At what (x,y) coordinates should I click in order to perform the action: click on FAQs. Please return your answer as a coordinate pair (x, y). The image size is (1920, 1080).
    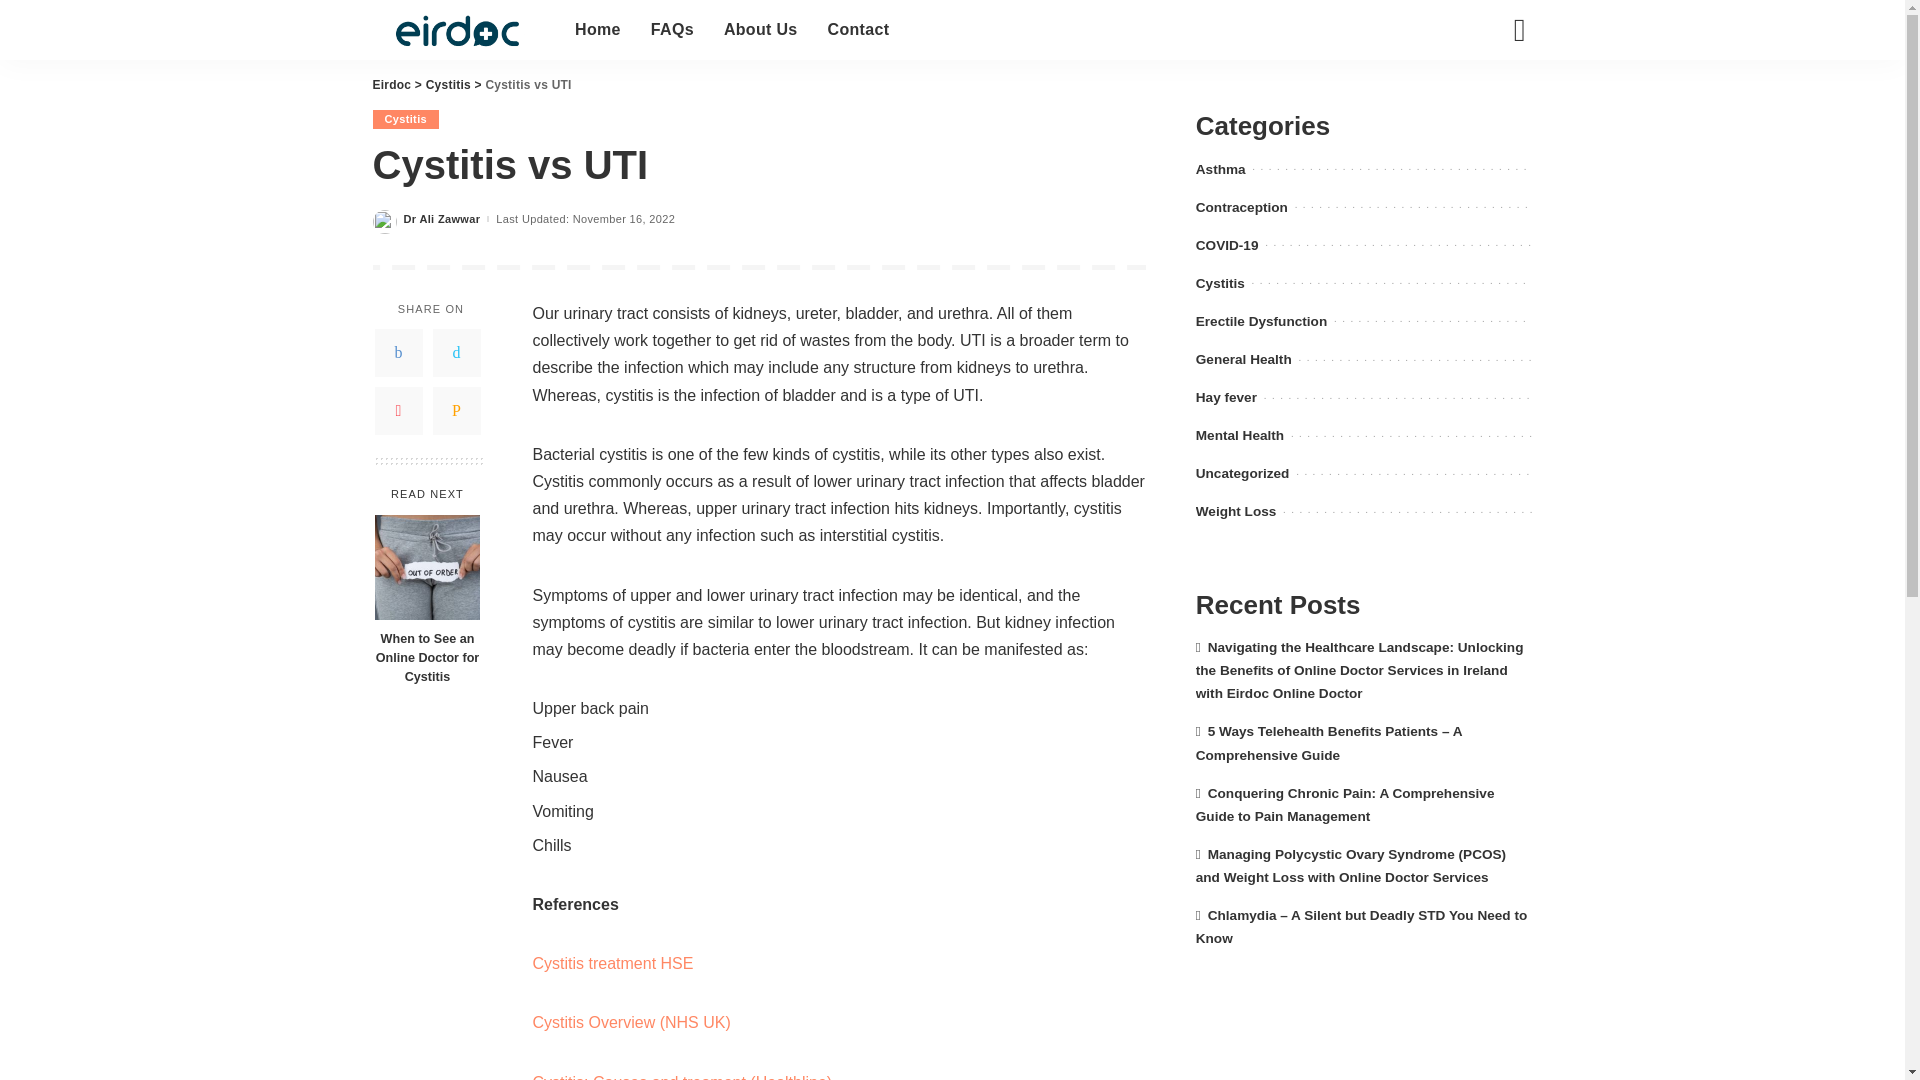
    Looking at the image, I should click on (672, 30).